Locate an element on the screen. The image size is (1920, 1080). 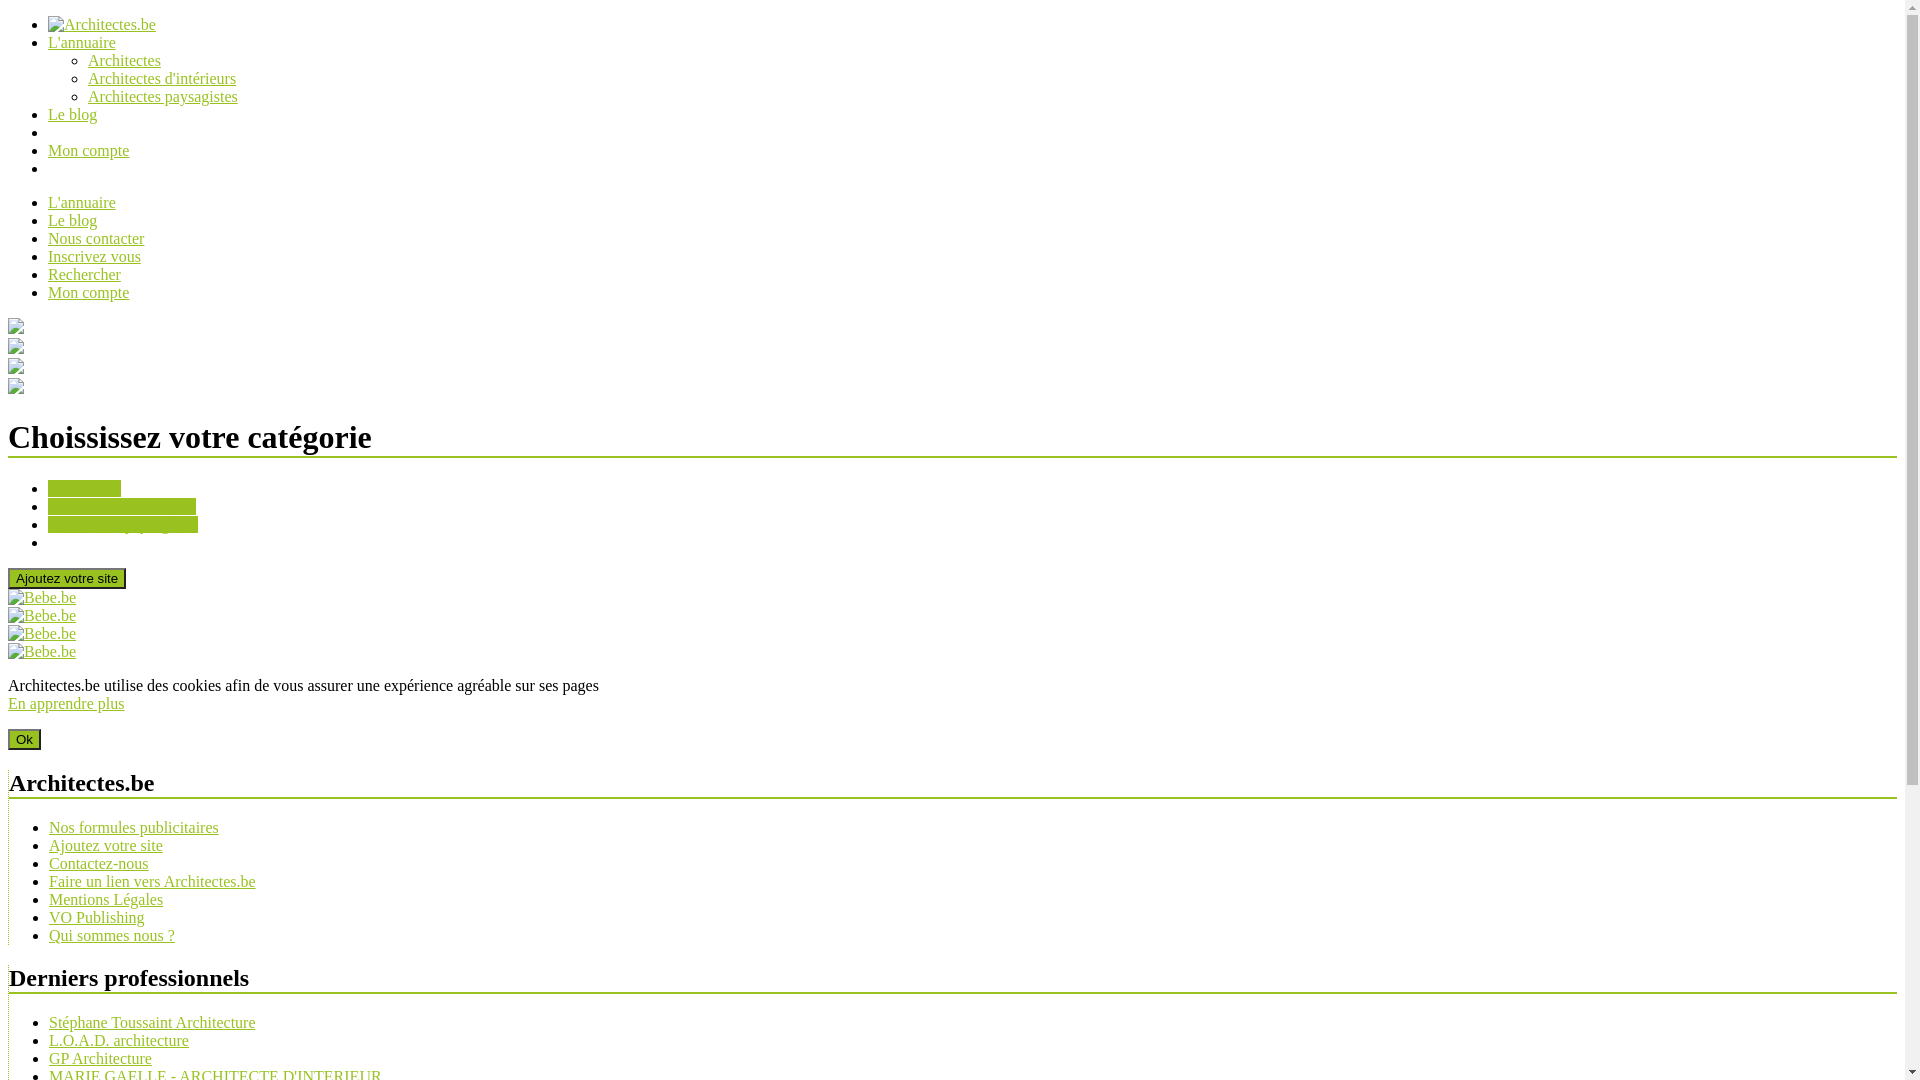
Qui sommes nous ? is located at coordinates (112, 936).